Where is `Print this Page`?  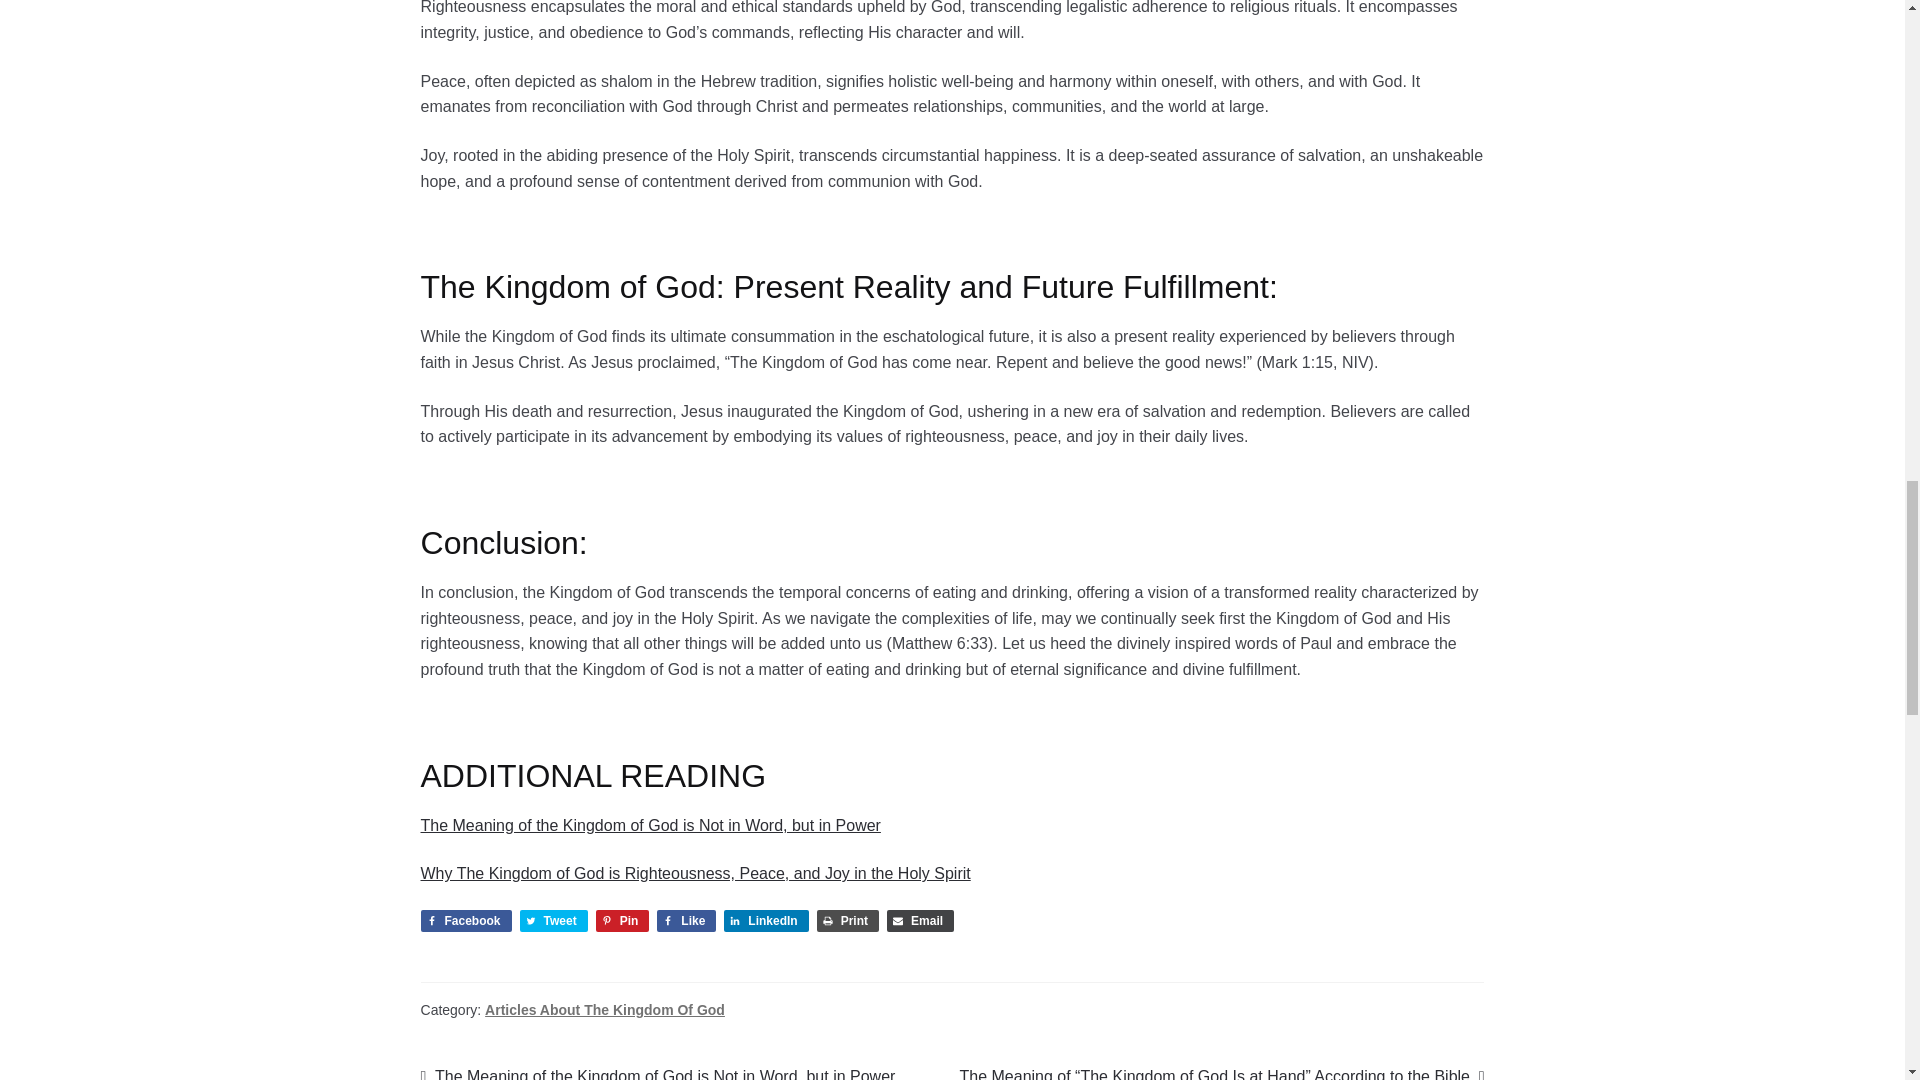 Print this Page is located at coordinates (848, 921).